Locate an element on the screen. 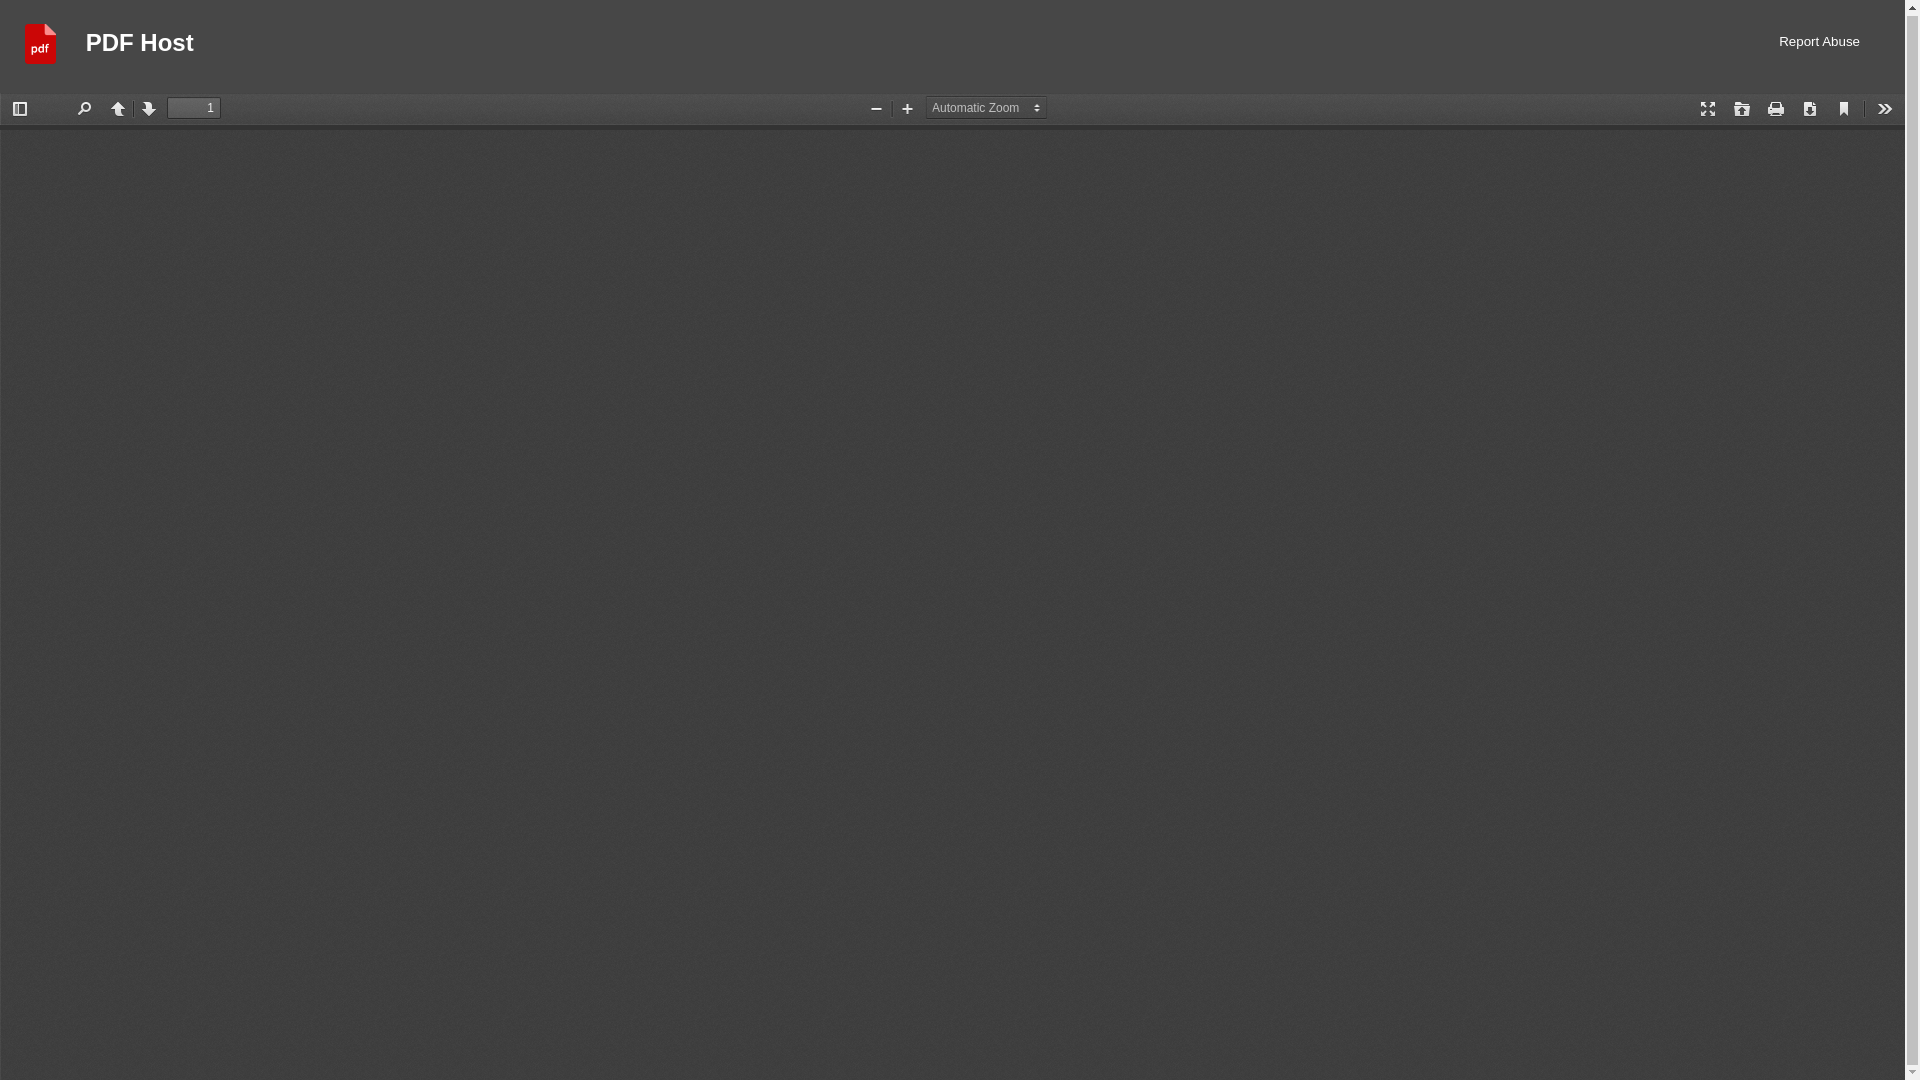 This screenshot has height=1080, width=1920. 1 is located at coordinates (194, 108).